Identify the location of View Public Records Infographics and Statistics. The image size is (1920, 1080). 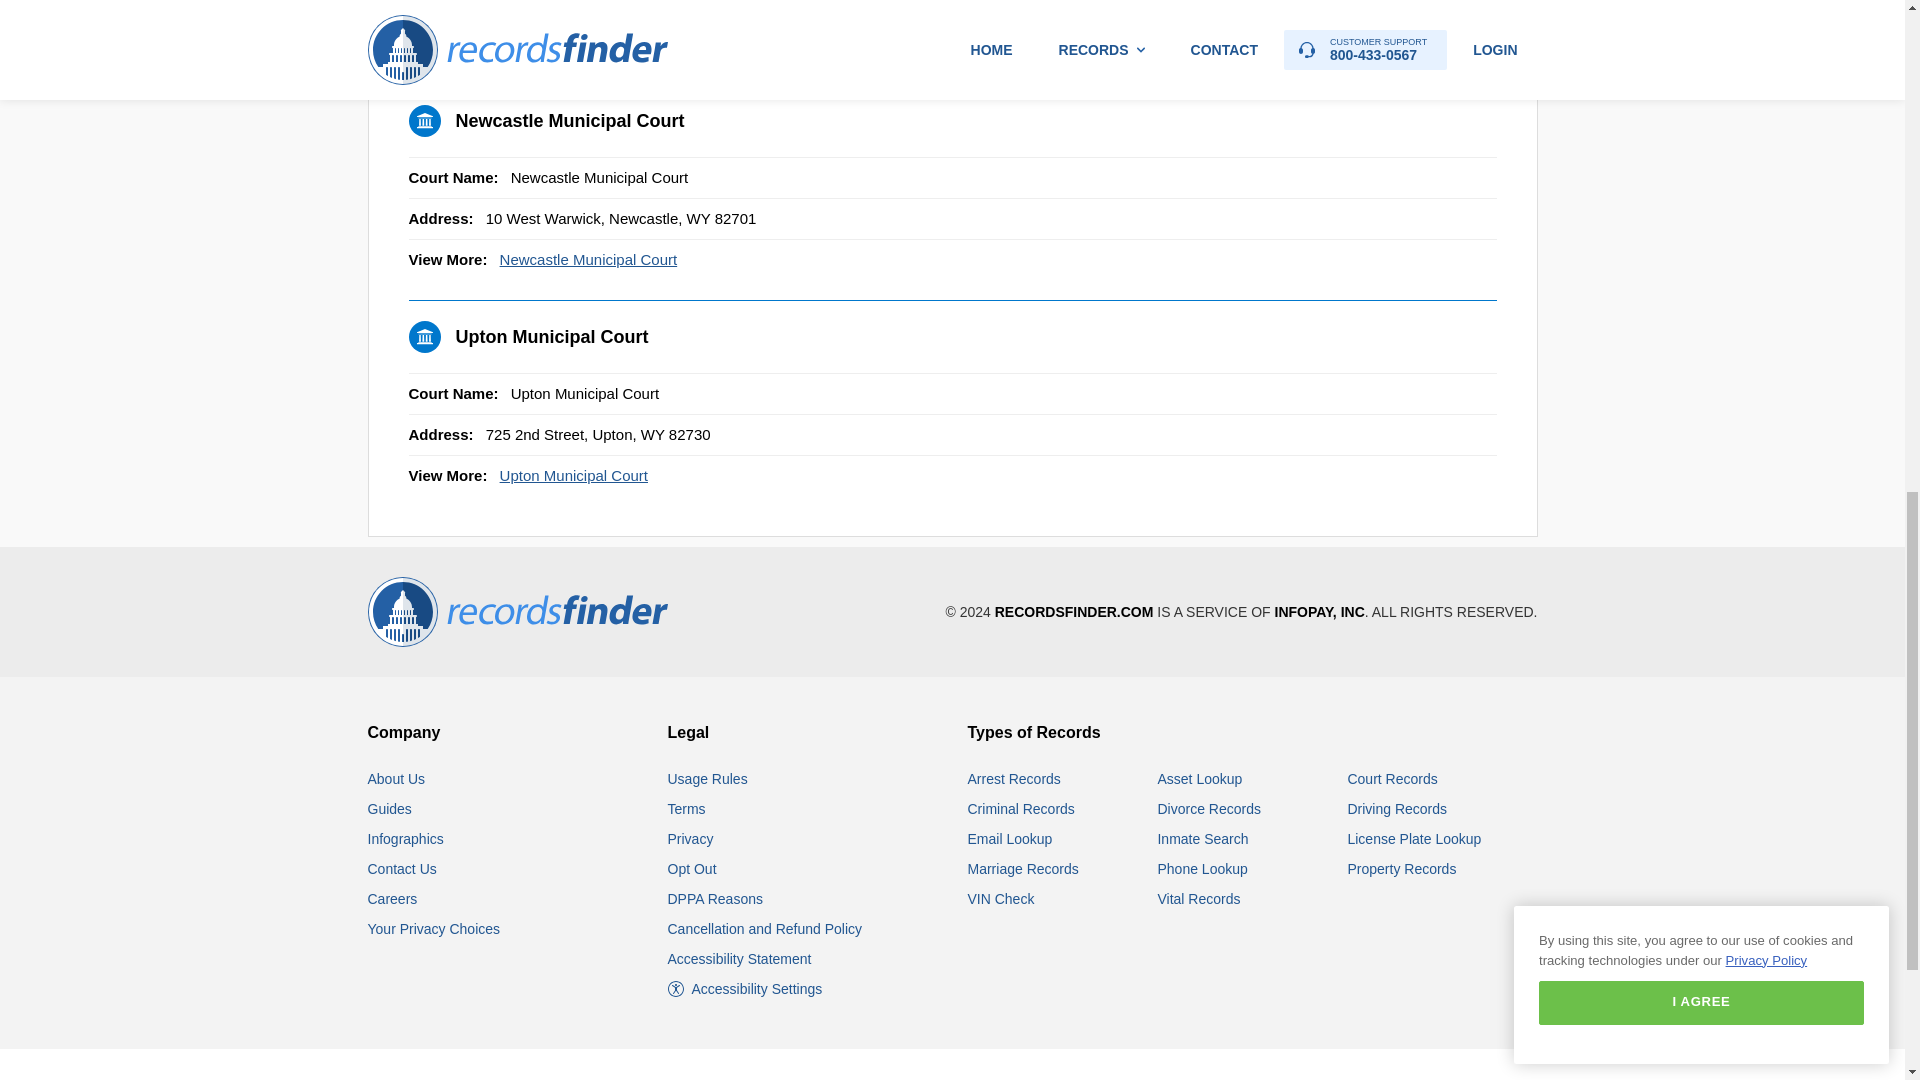
(406, 838).